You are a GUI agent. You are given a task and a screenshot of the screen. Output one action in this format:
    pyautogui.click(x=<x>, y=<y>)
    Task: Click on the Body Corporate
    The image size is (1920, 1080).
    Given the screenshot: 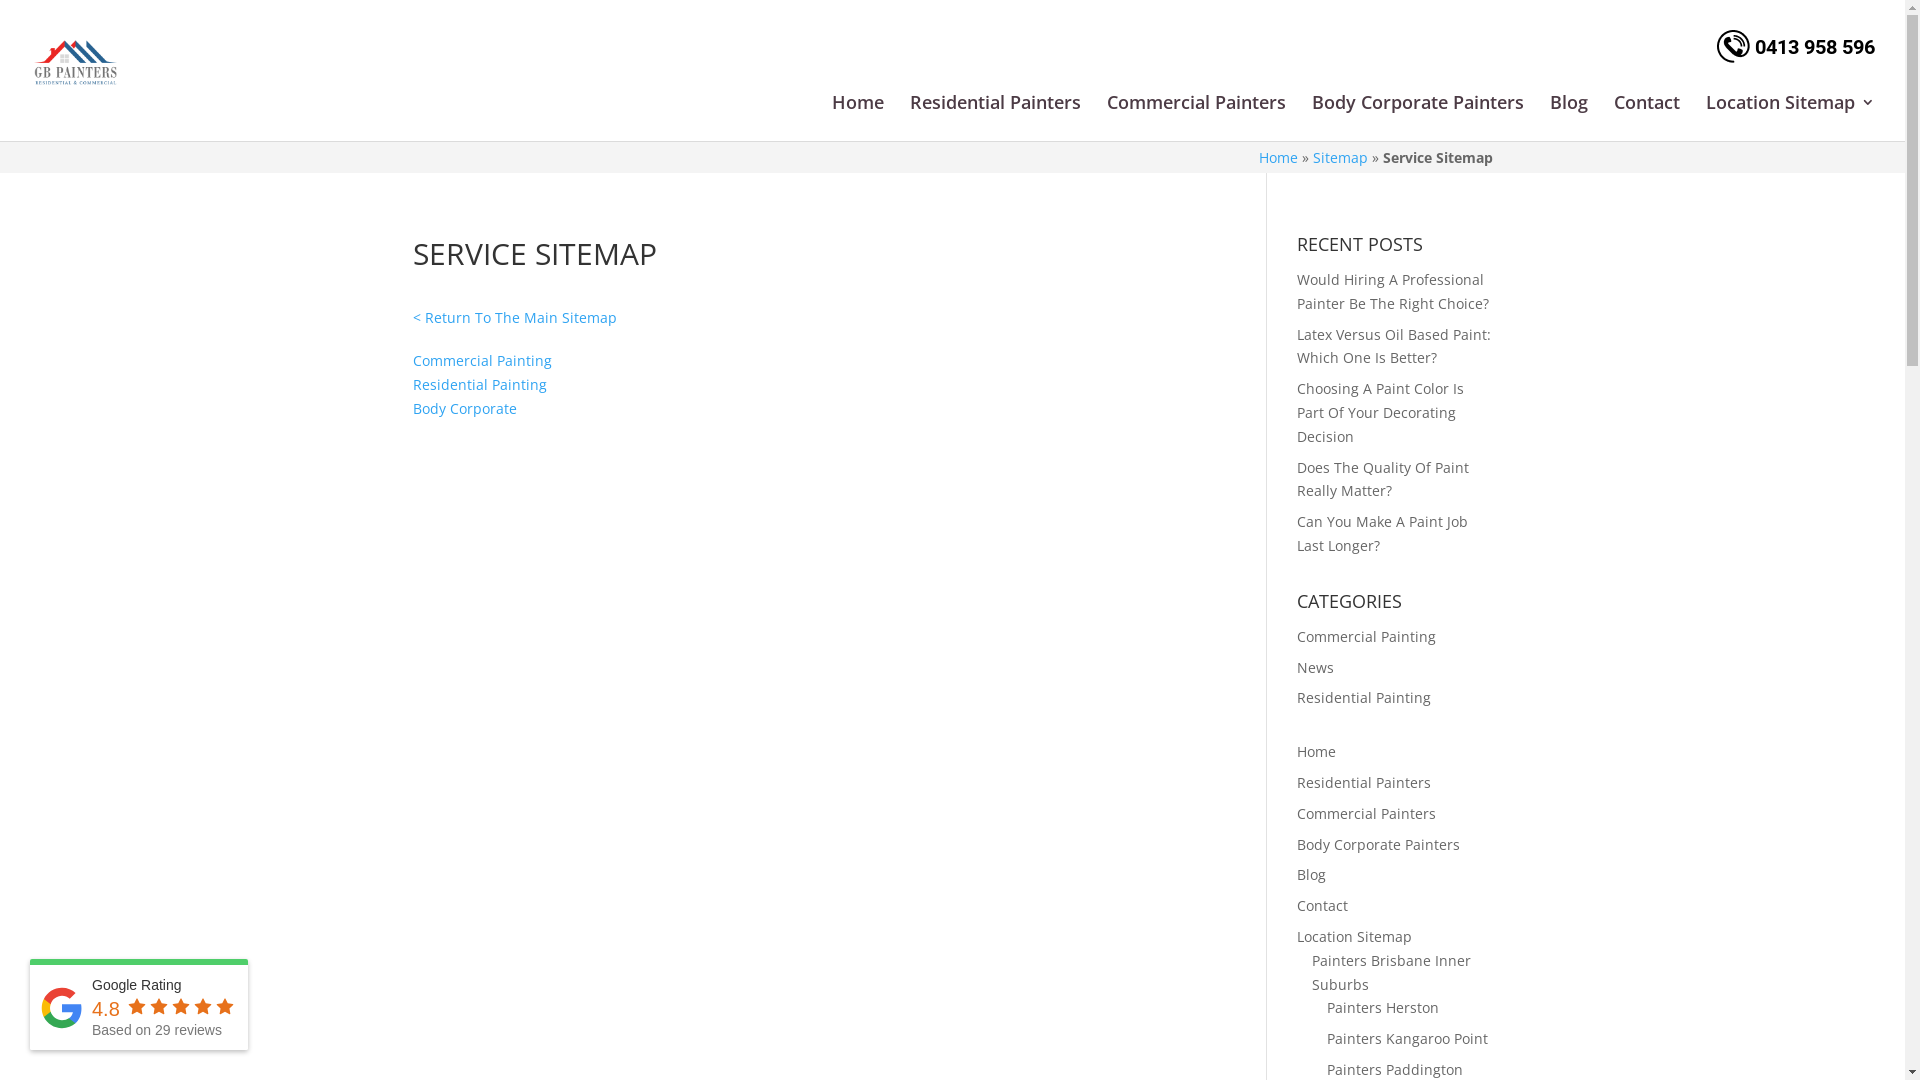 What is the action you would take?
    pyautogui.click(x=464, y=408)
    